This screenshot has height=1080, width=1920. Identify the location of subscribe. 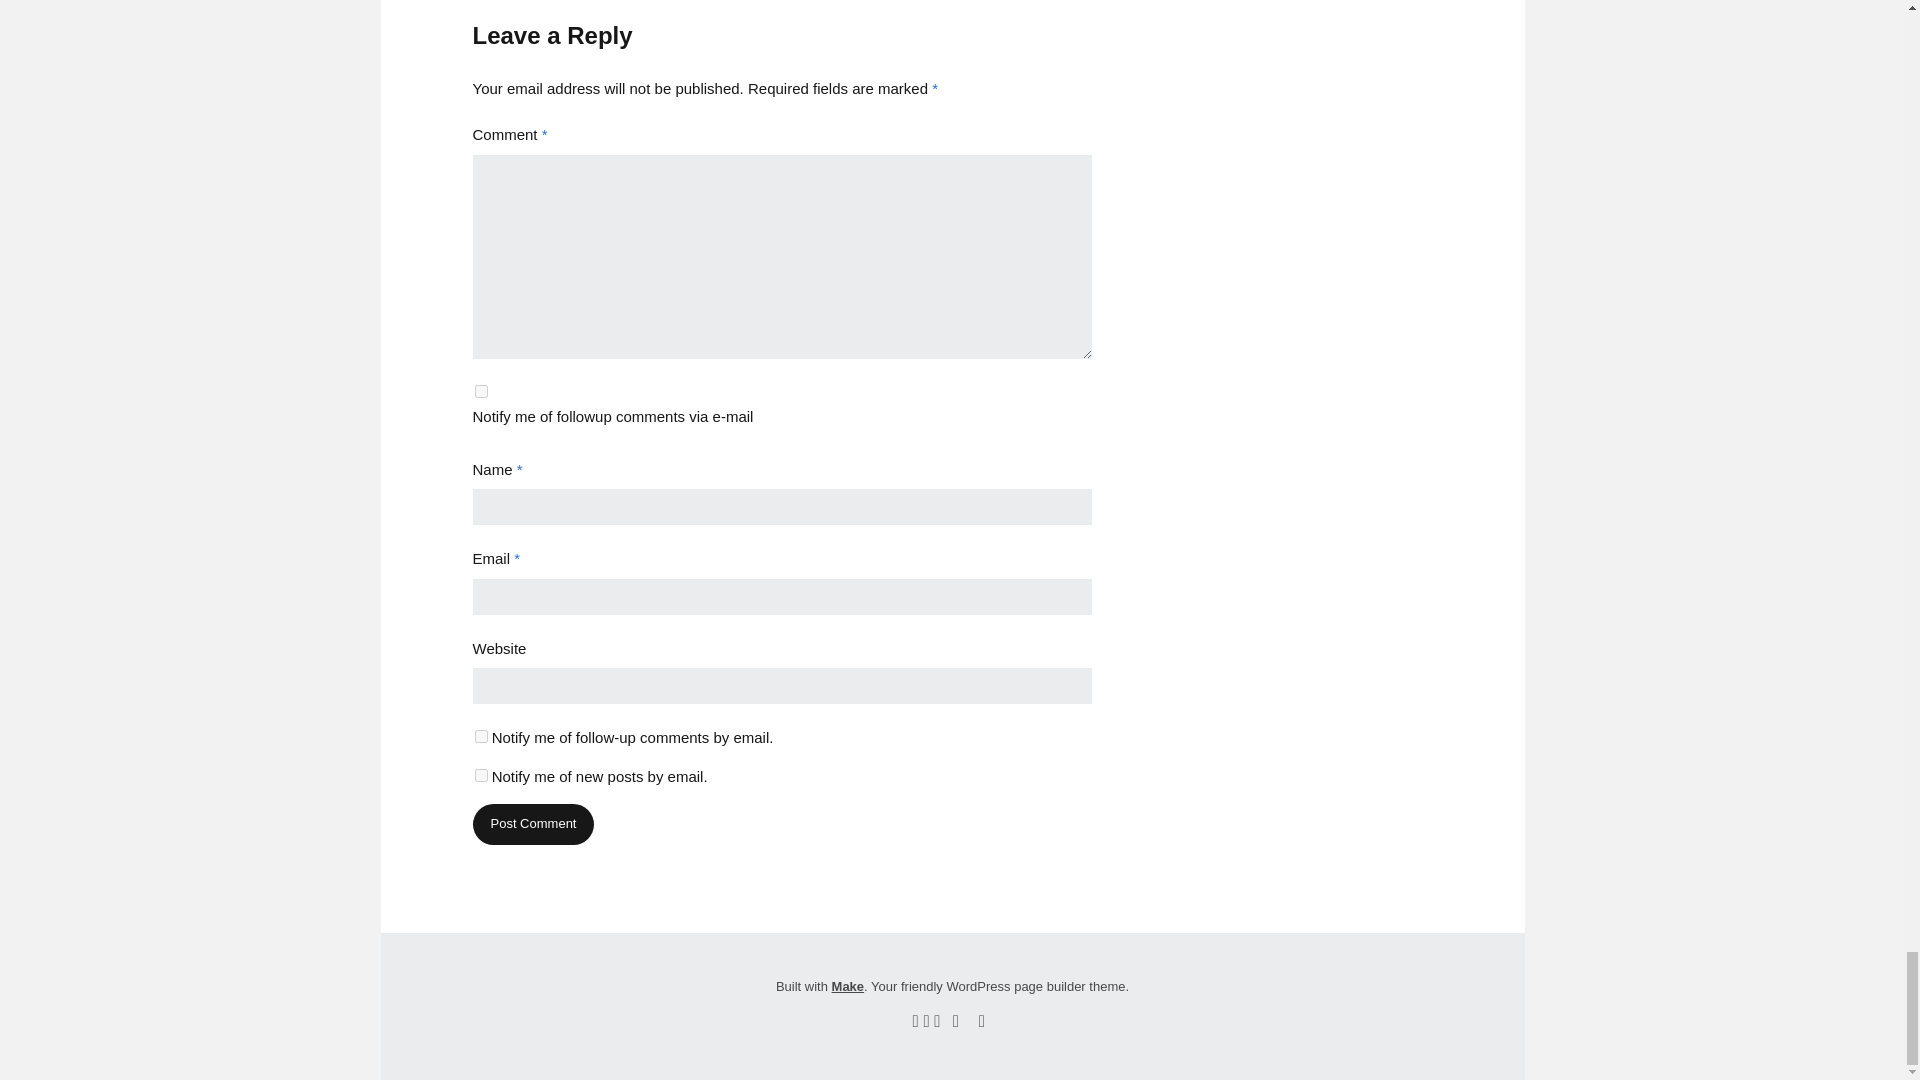
(480, 774).